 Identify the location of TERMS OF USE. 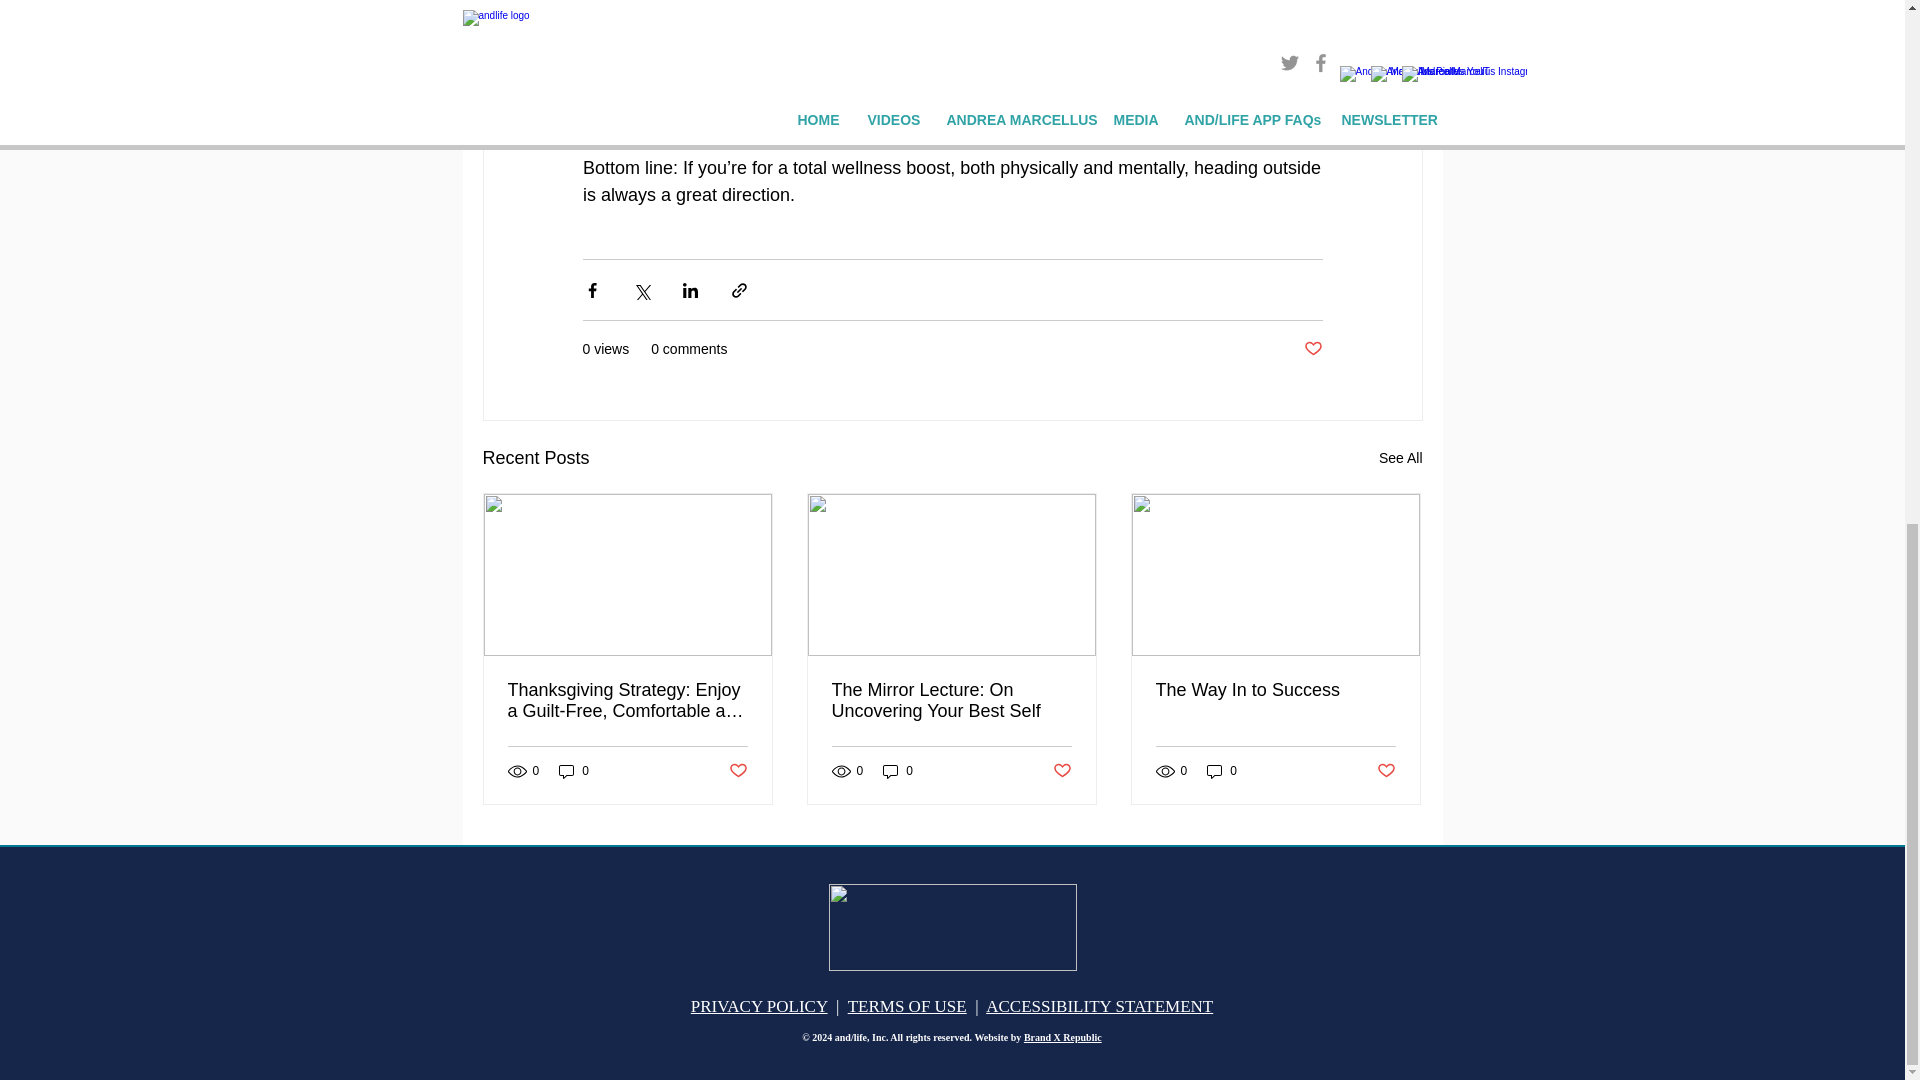
(908, 1006).